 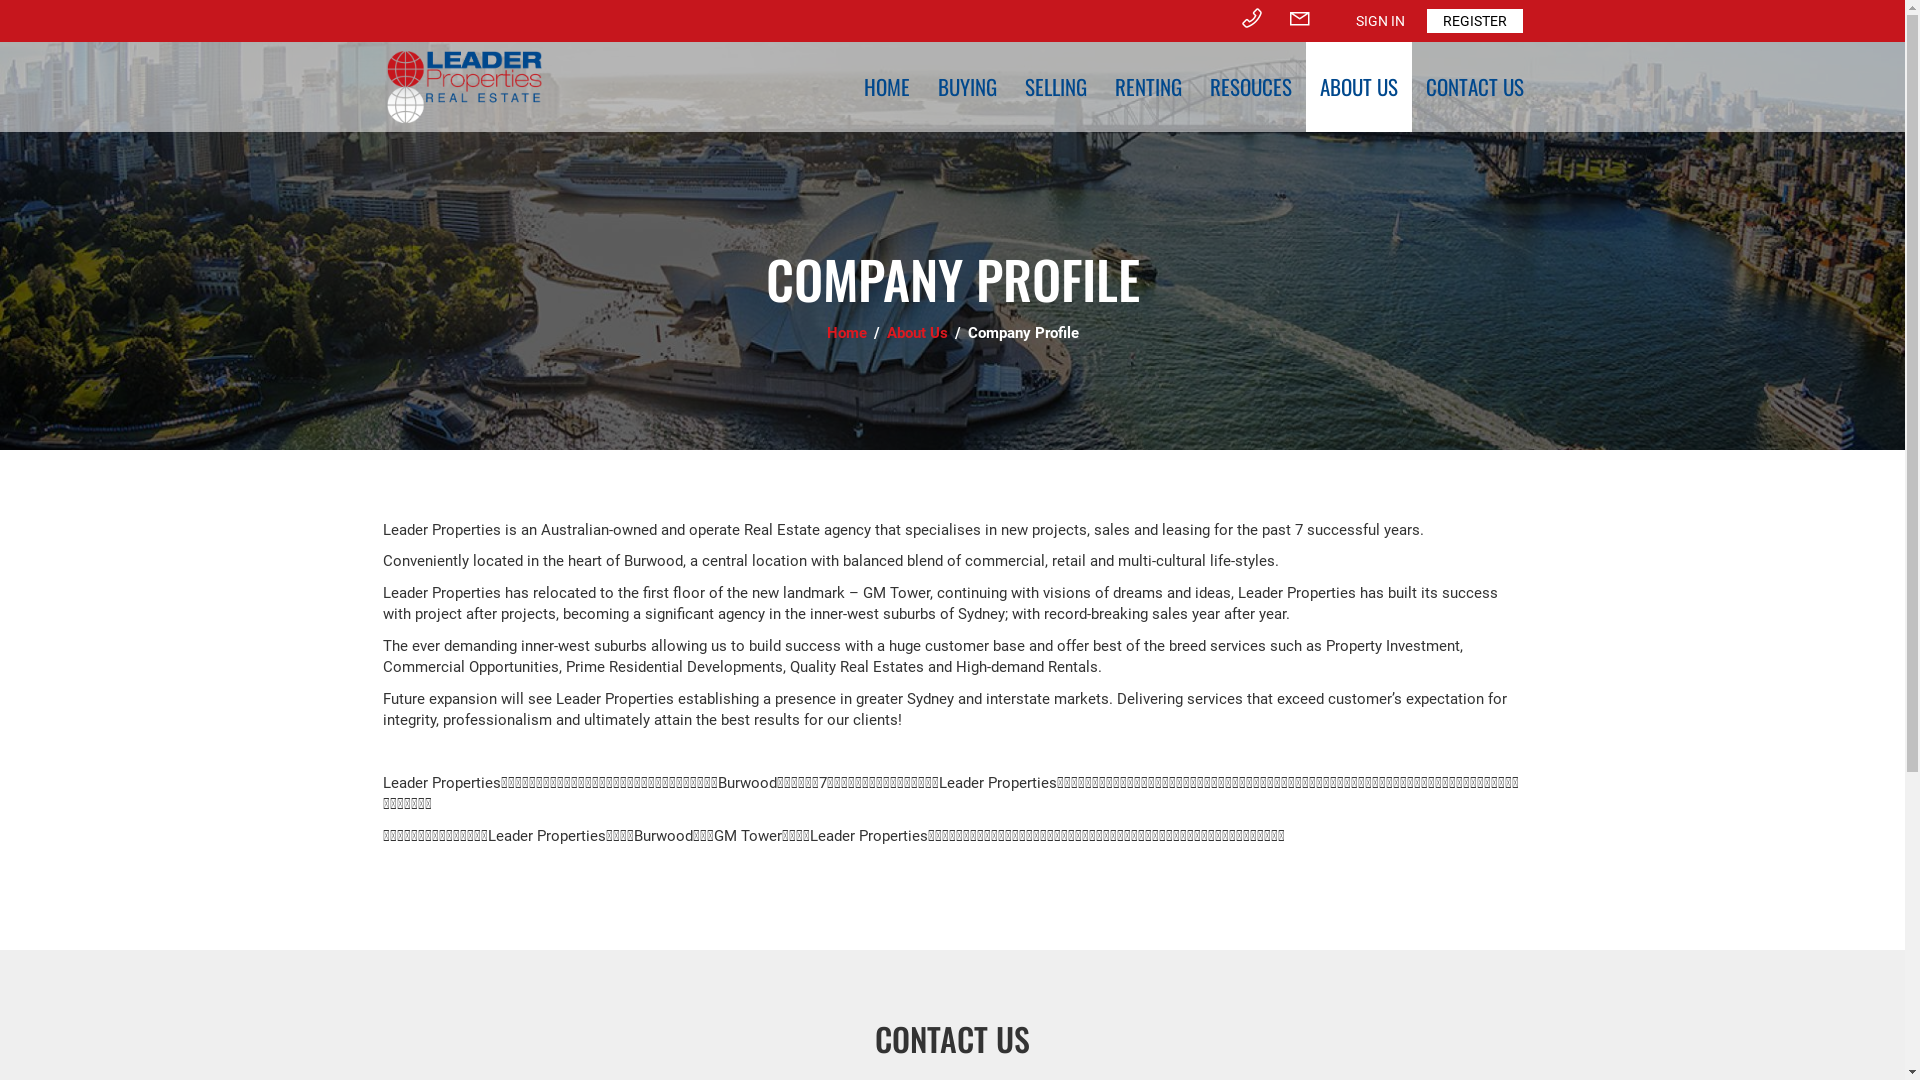 What do you see at coordinates (1380, 21) in the screenshot?
I see `SIGN IN` at bounding box center [1380, 21].